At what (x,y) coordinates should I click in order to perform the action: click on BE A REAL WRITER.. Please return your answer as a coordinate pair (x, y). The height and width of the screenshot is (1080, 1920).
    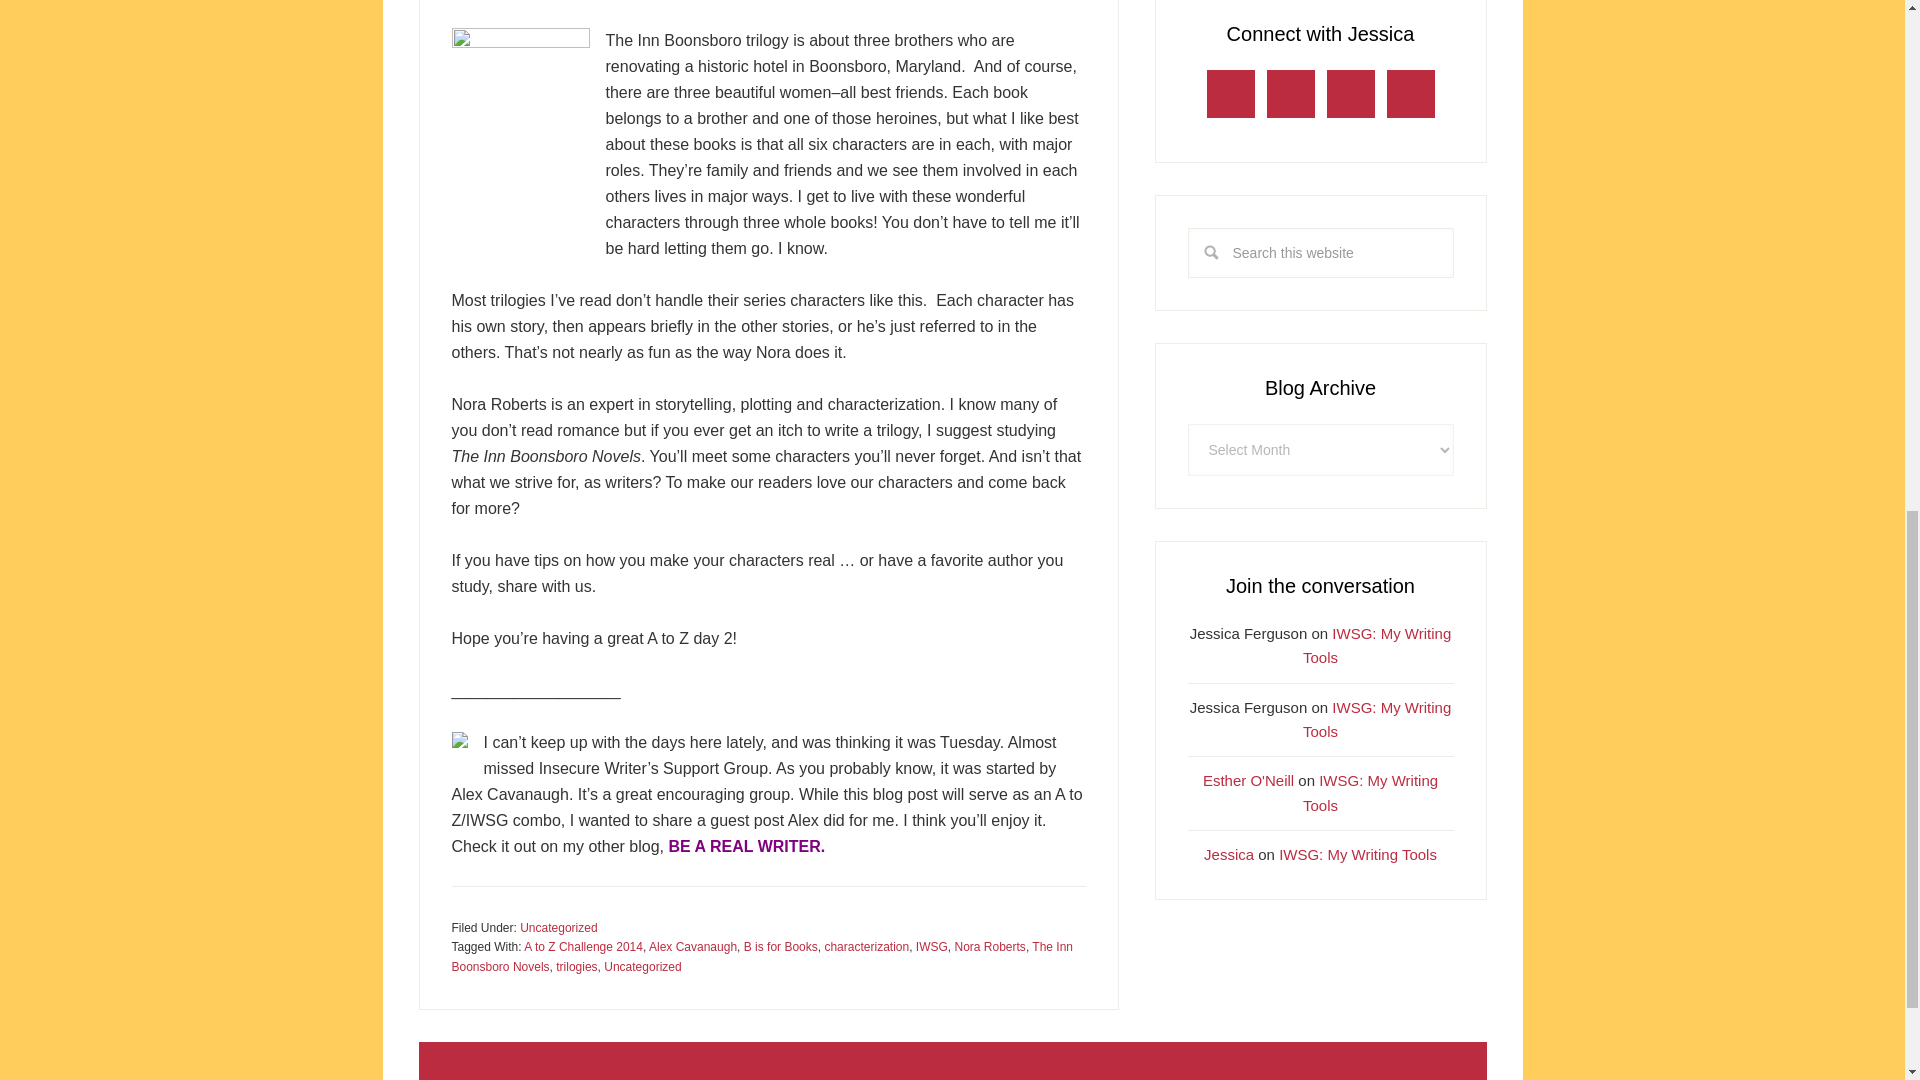
    Looking at the image, I should click on (746, 846).